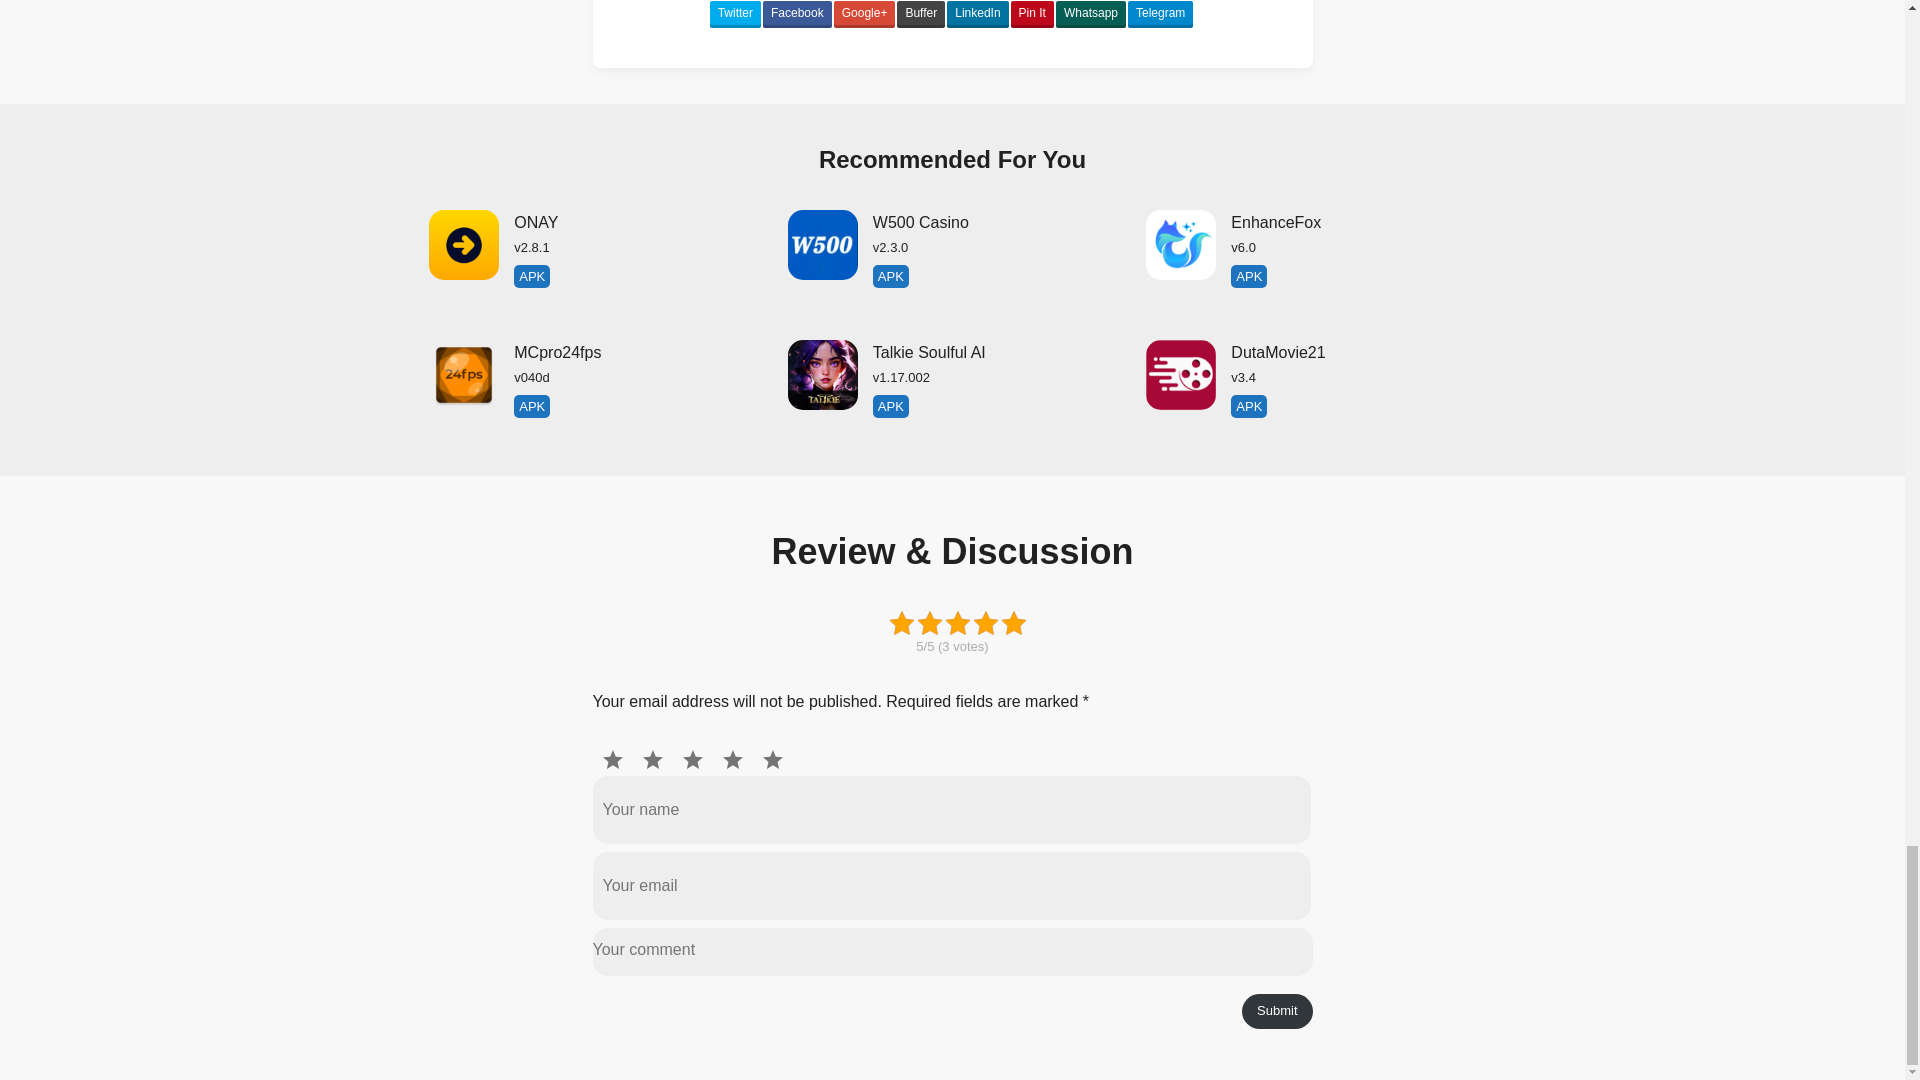 The width and height of the screenshot is (1920, 1080). What do you see at coordinates (920, 15) in the screenshot?
I see `Submit` at bounding box center [920, 15].